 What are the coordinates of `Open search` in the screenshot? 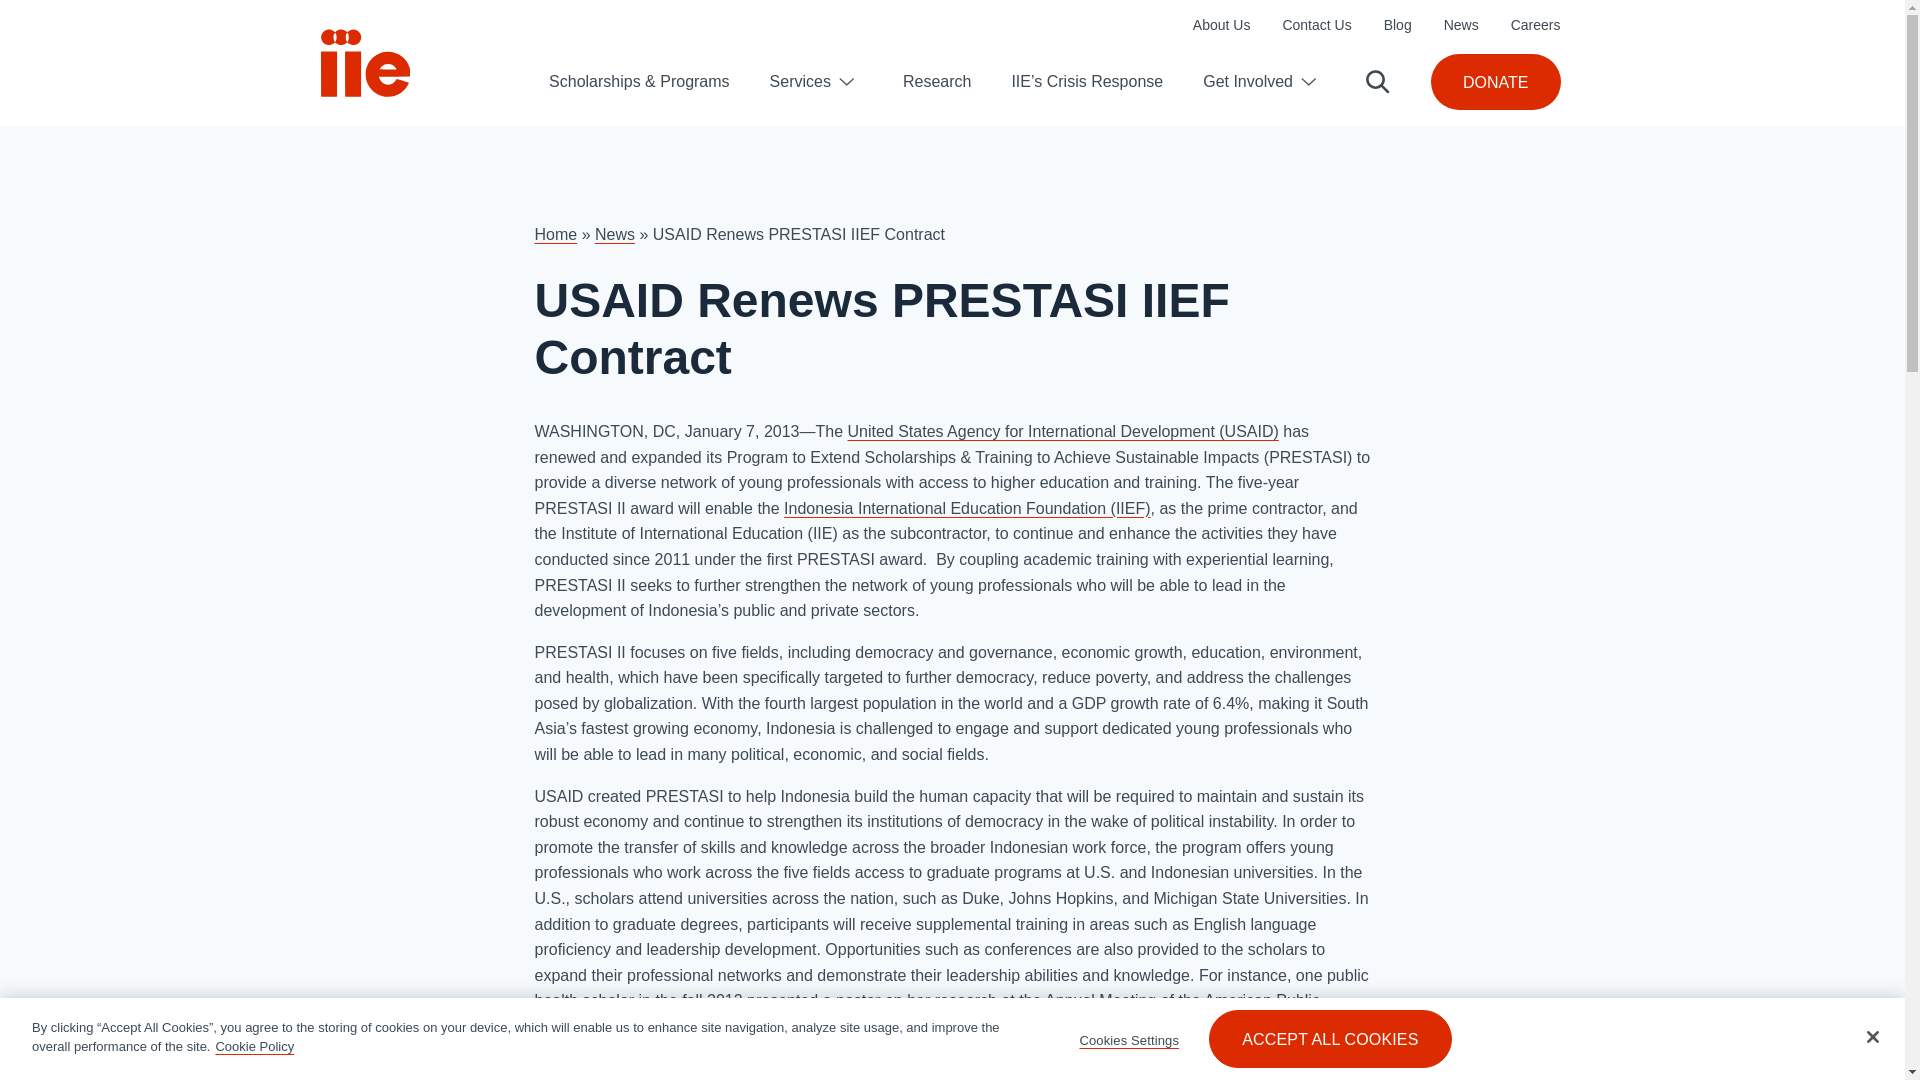 It's located at (1378, 82).